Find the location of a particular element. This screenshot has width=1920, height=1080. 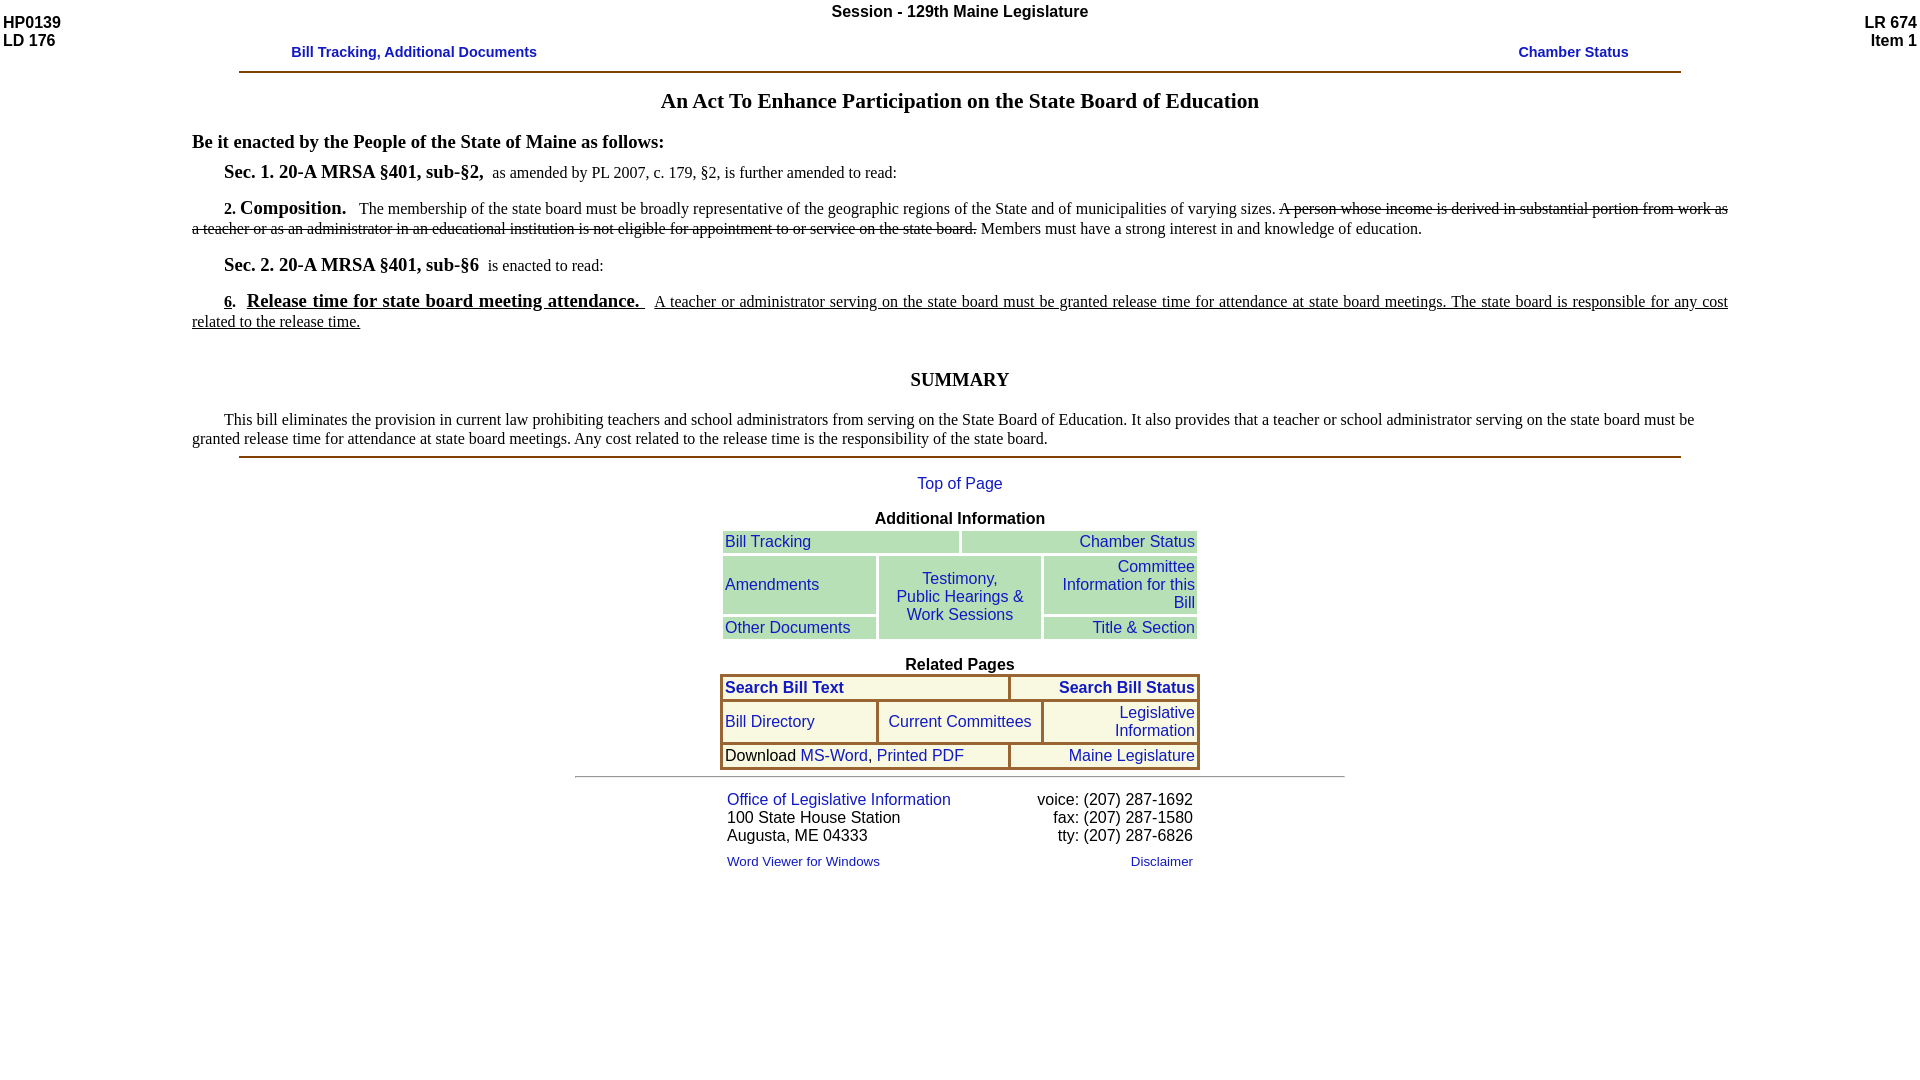

Bill Tracking is located at coordinates (768, 541).